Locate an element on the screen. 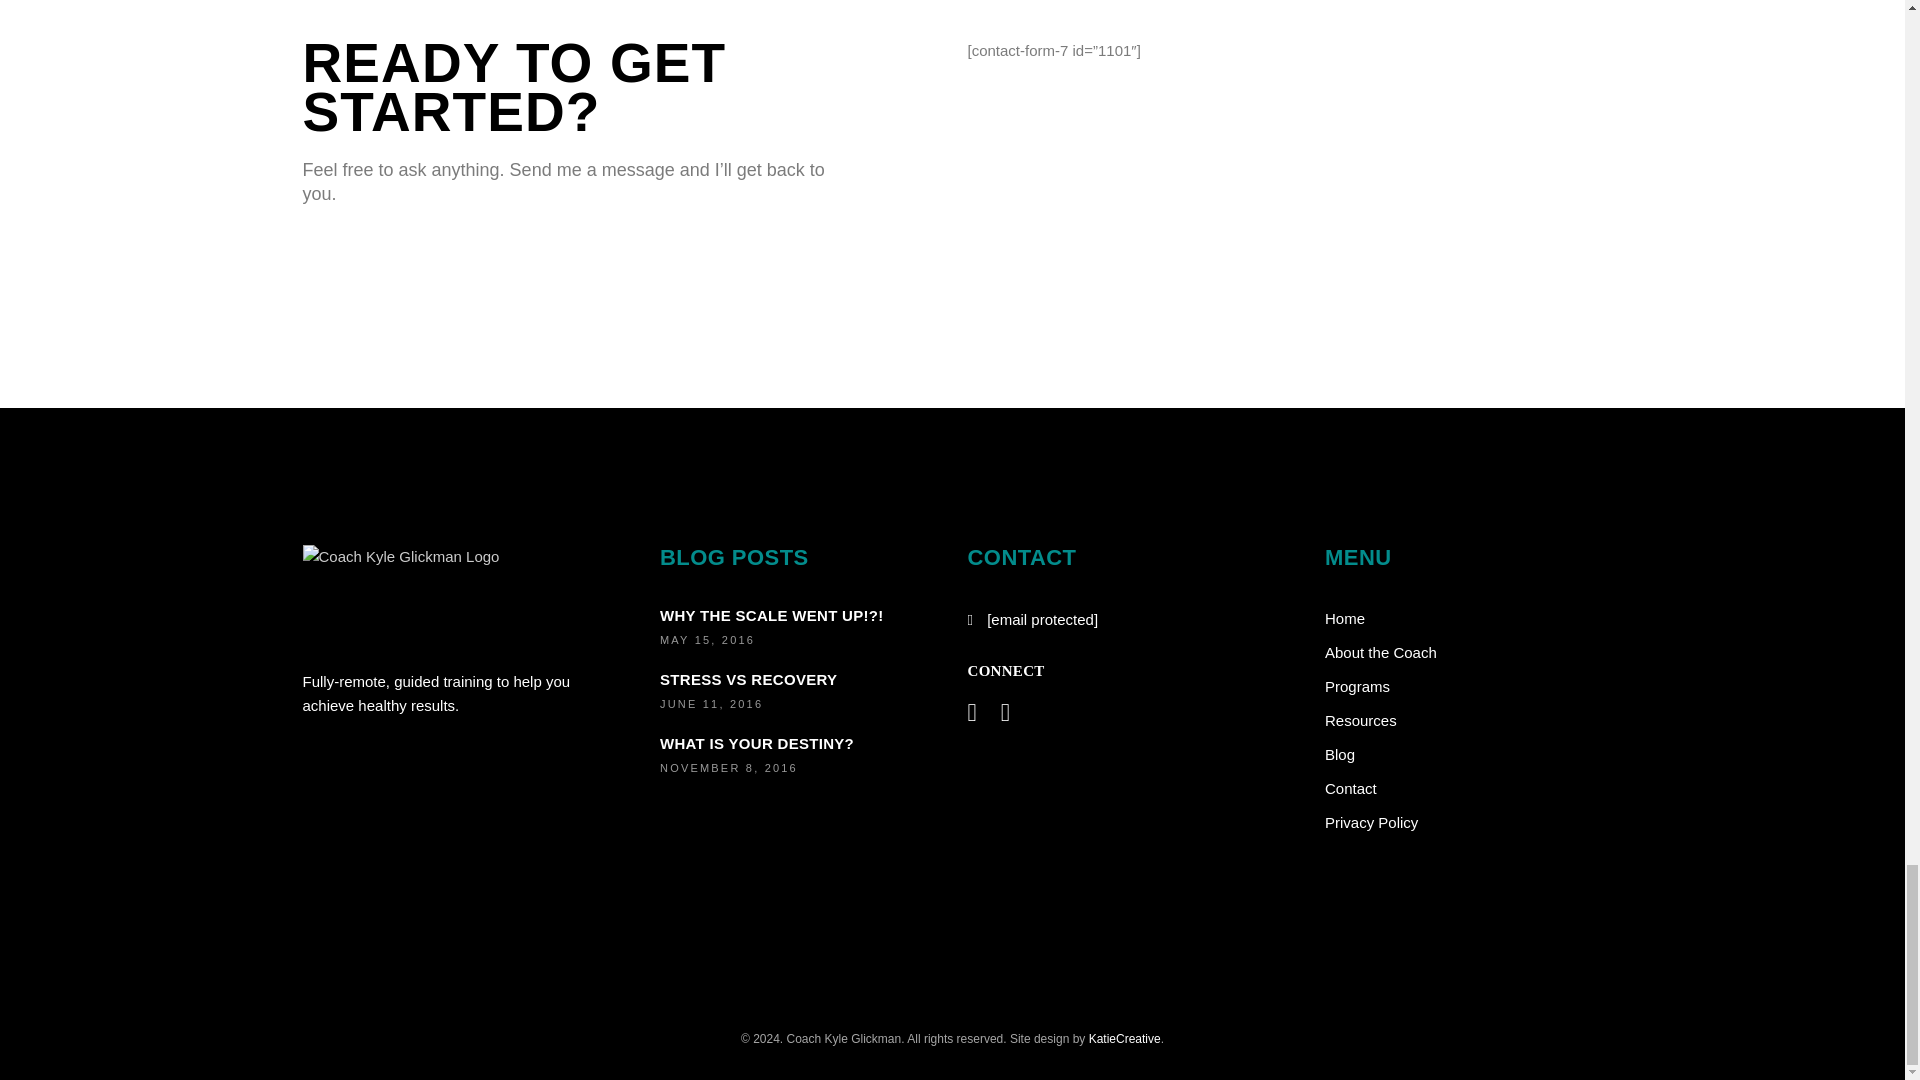 The height and width of the screenshot is (1080, 1920). STRESS VS RECOVERY is located at coordinates (748, 678).